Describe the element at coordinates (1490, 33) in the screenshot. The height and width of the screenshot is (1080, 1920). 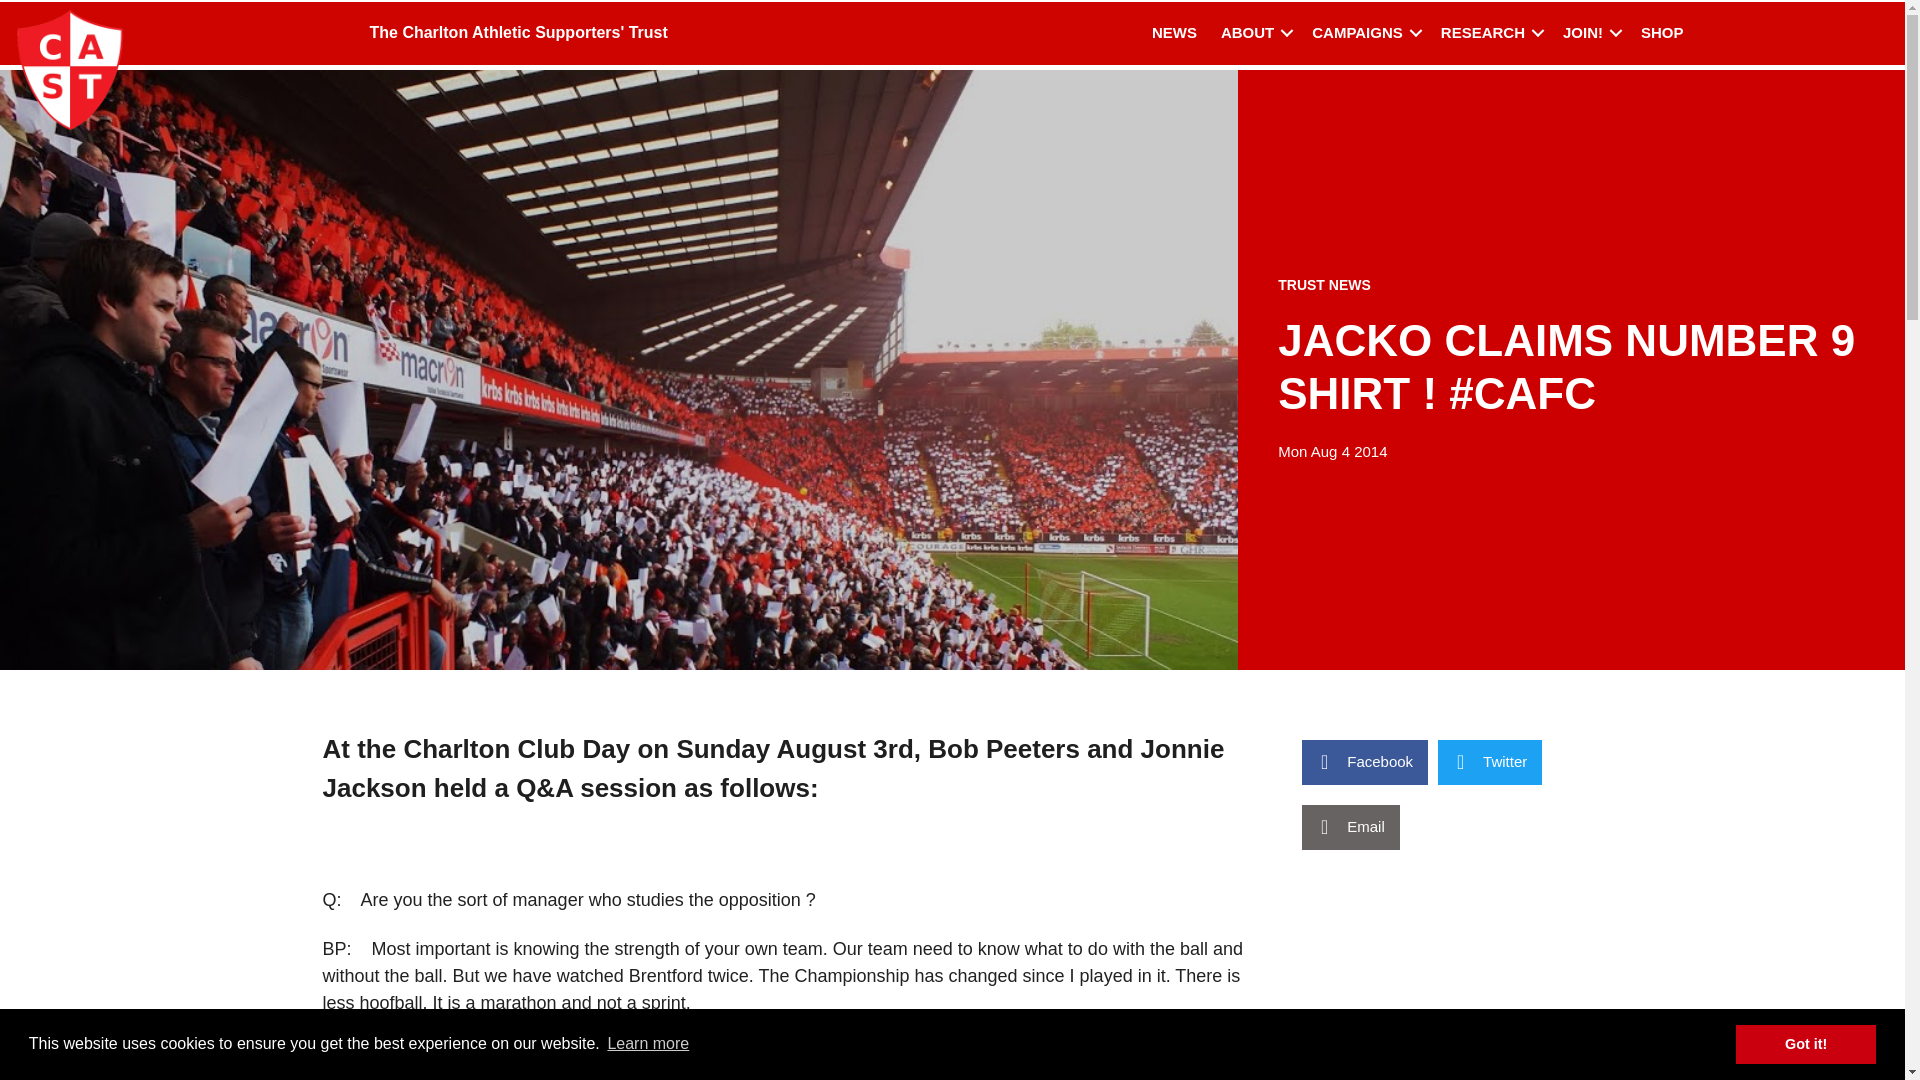
I see `RESEARCH` at that location.